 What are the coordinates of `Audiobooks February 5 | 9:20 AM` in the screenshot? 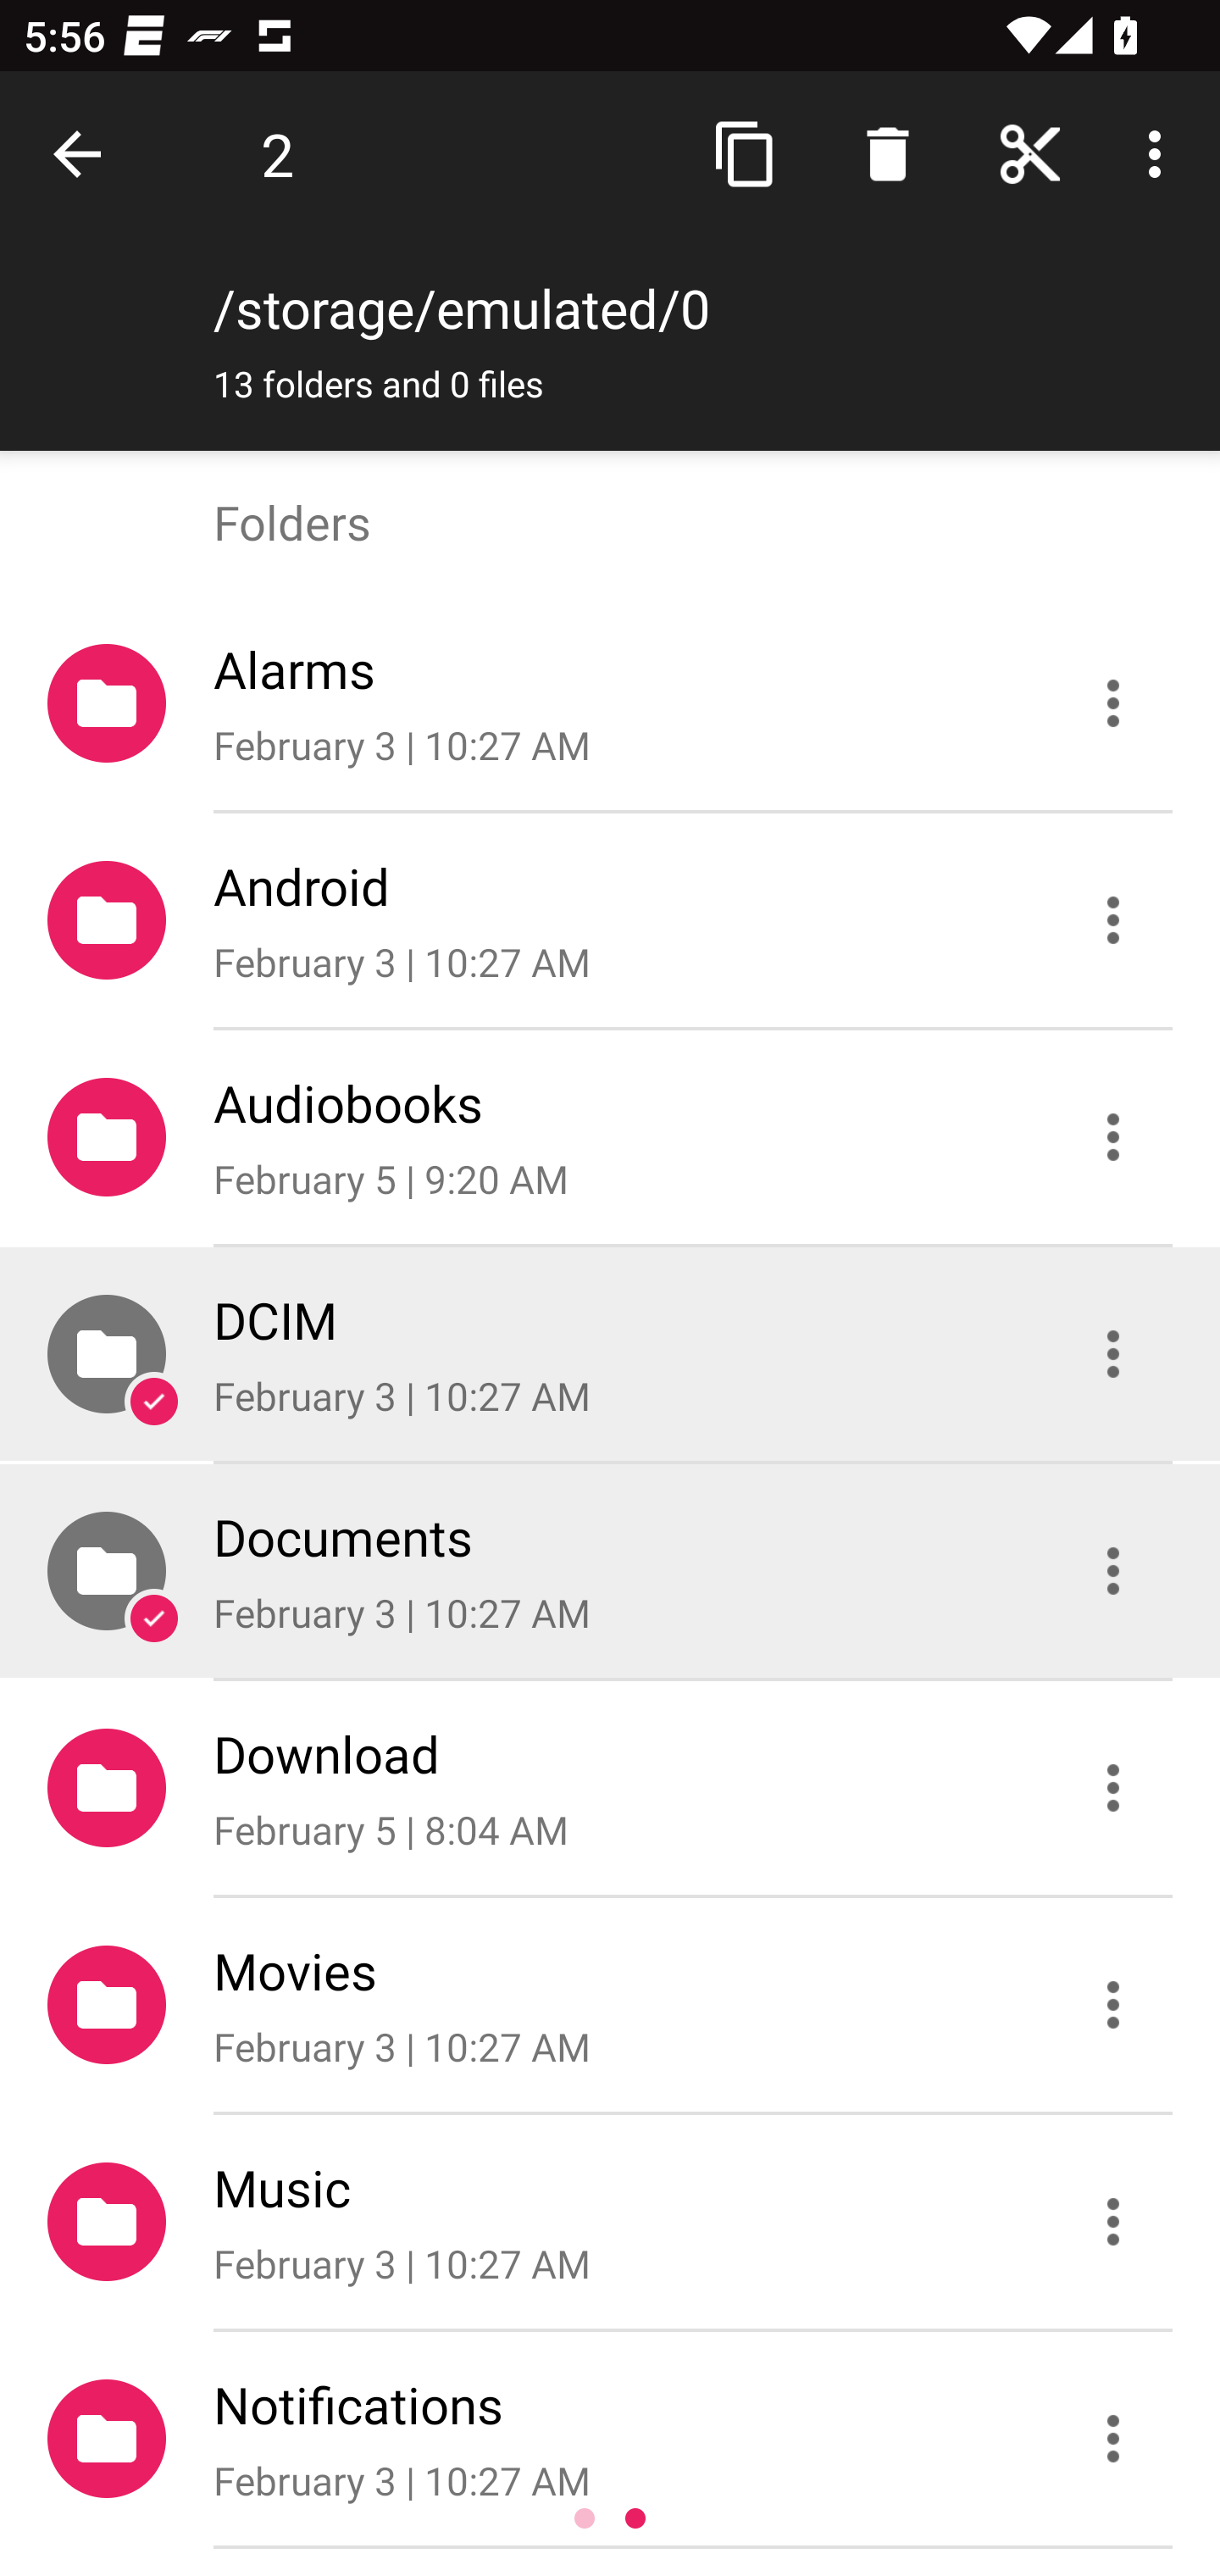 It's located at (610, 1137).